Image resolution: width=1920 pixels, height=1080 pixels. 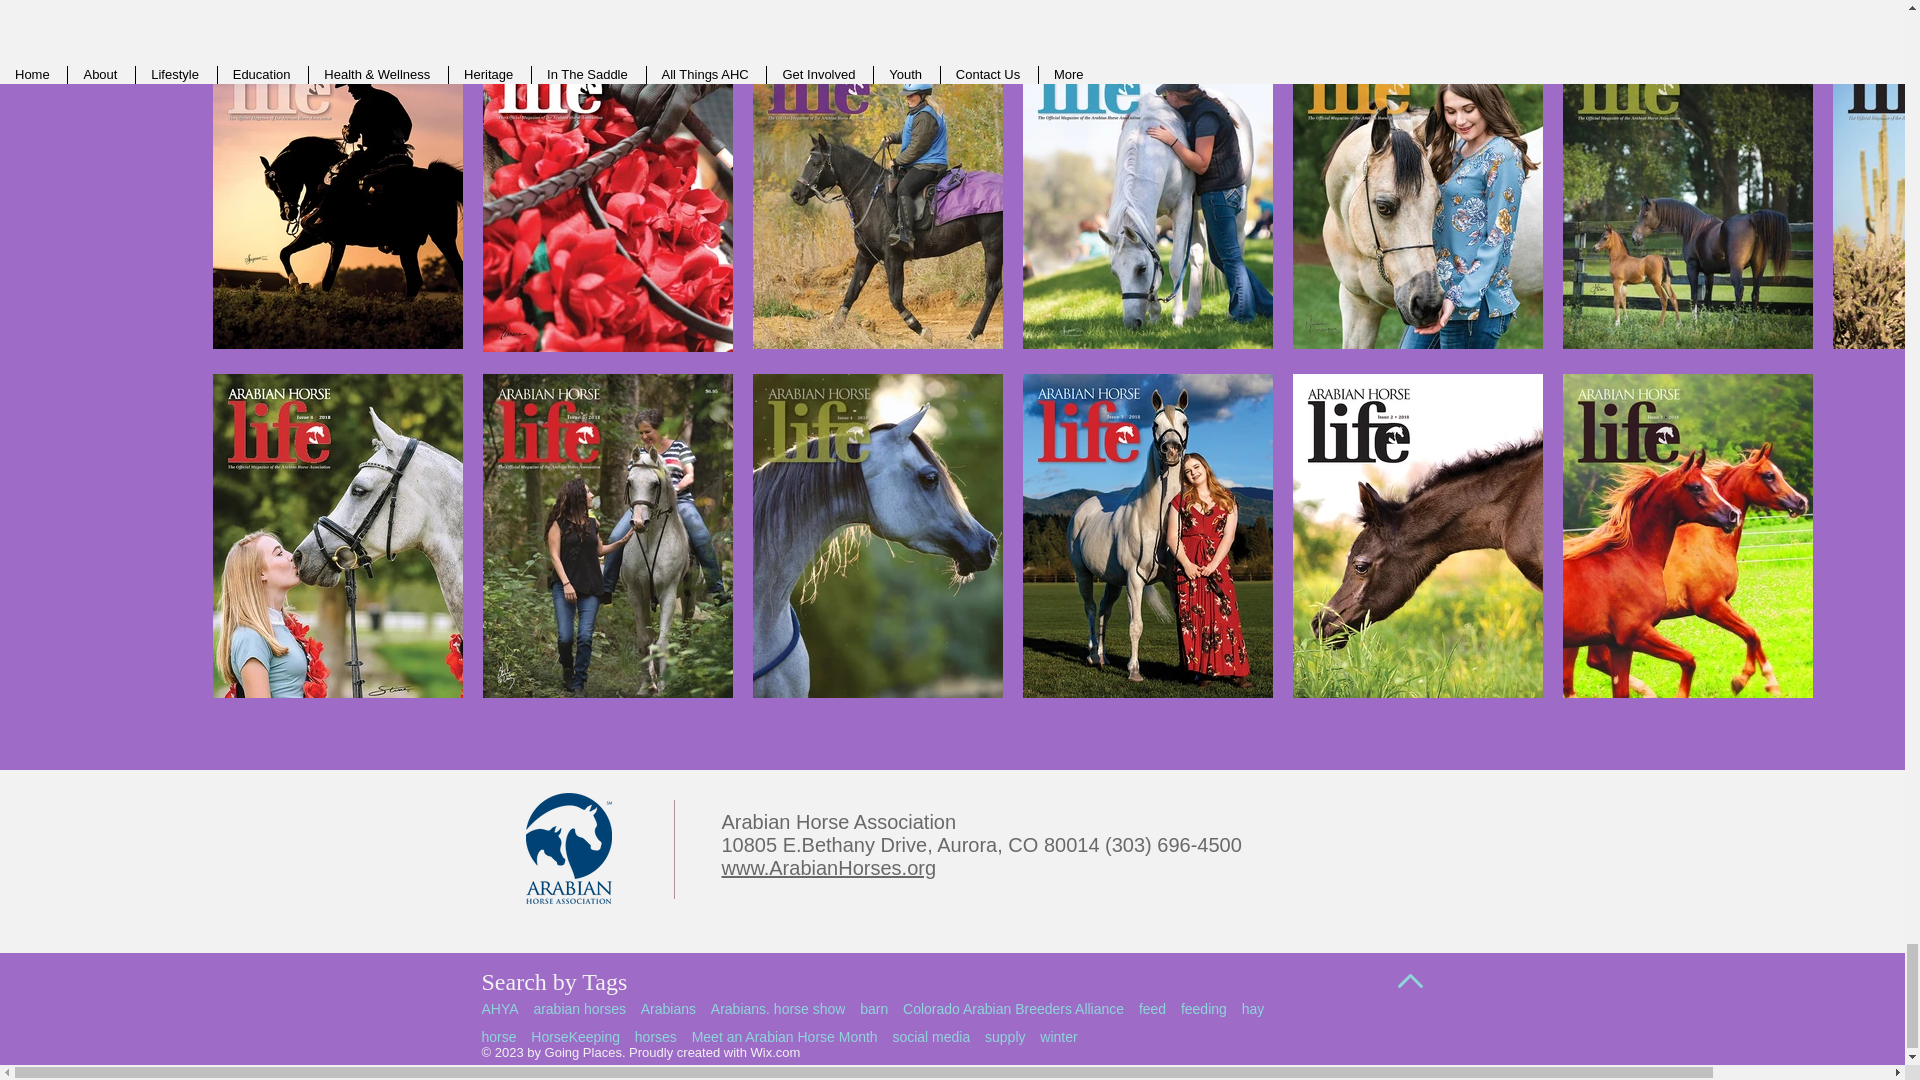 I want to click on feeding, so click(x=1203, y=1008).